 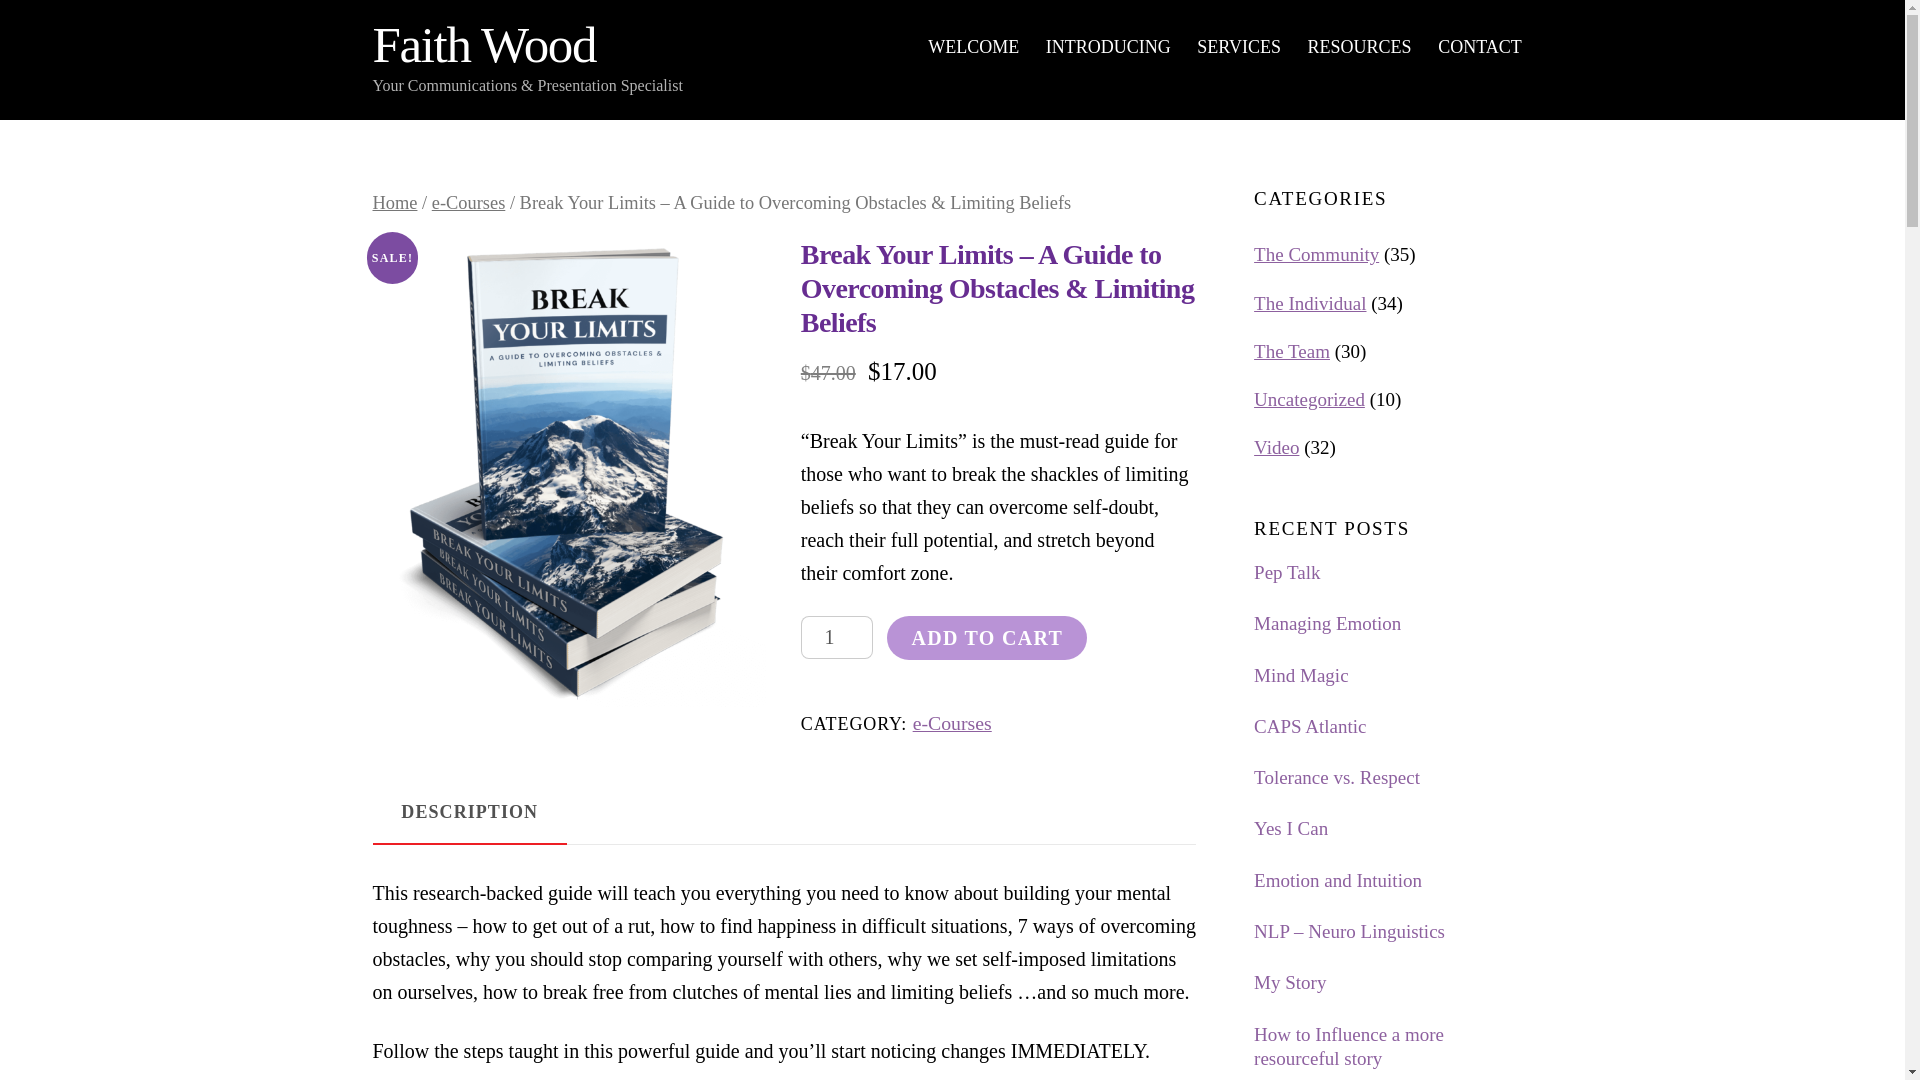 What do you see at coordinates (1309, 303) in the screenshot?
I see `The Individual` at bounding box center [1309, 303].